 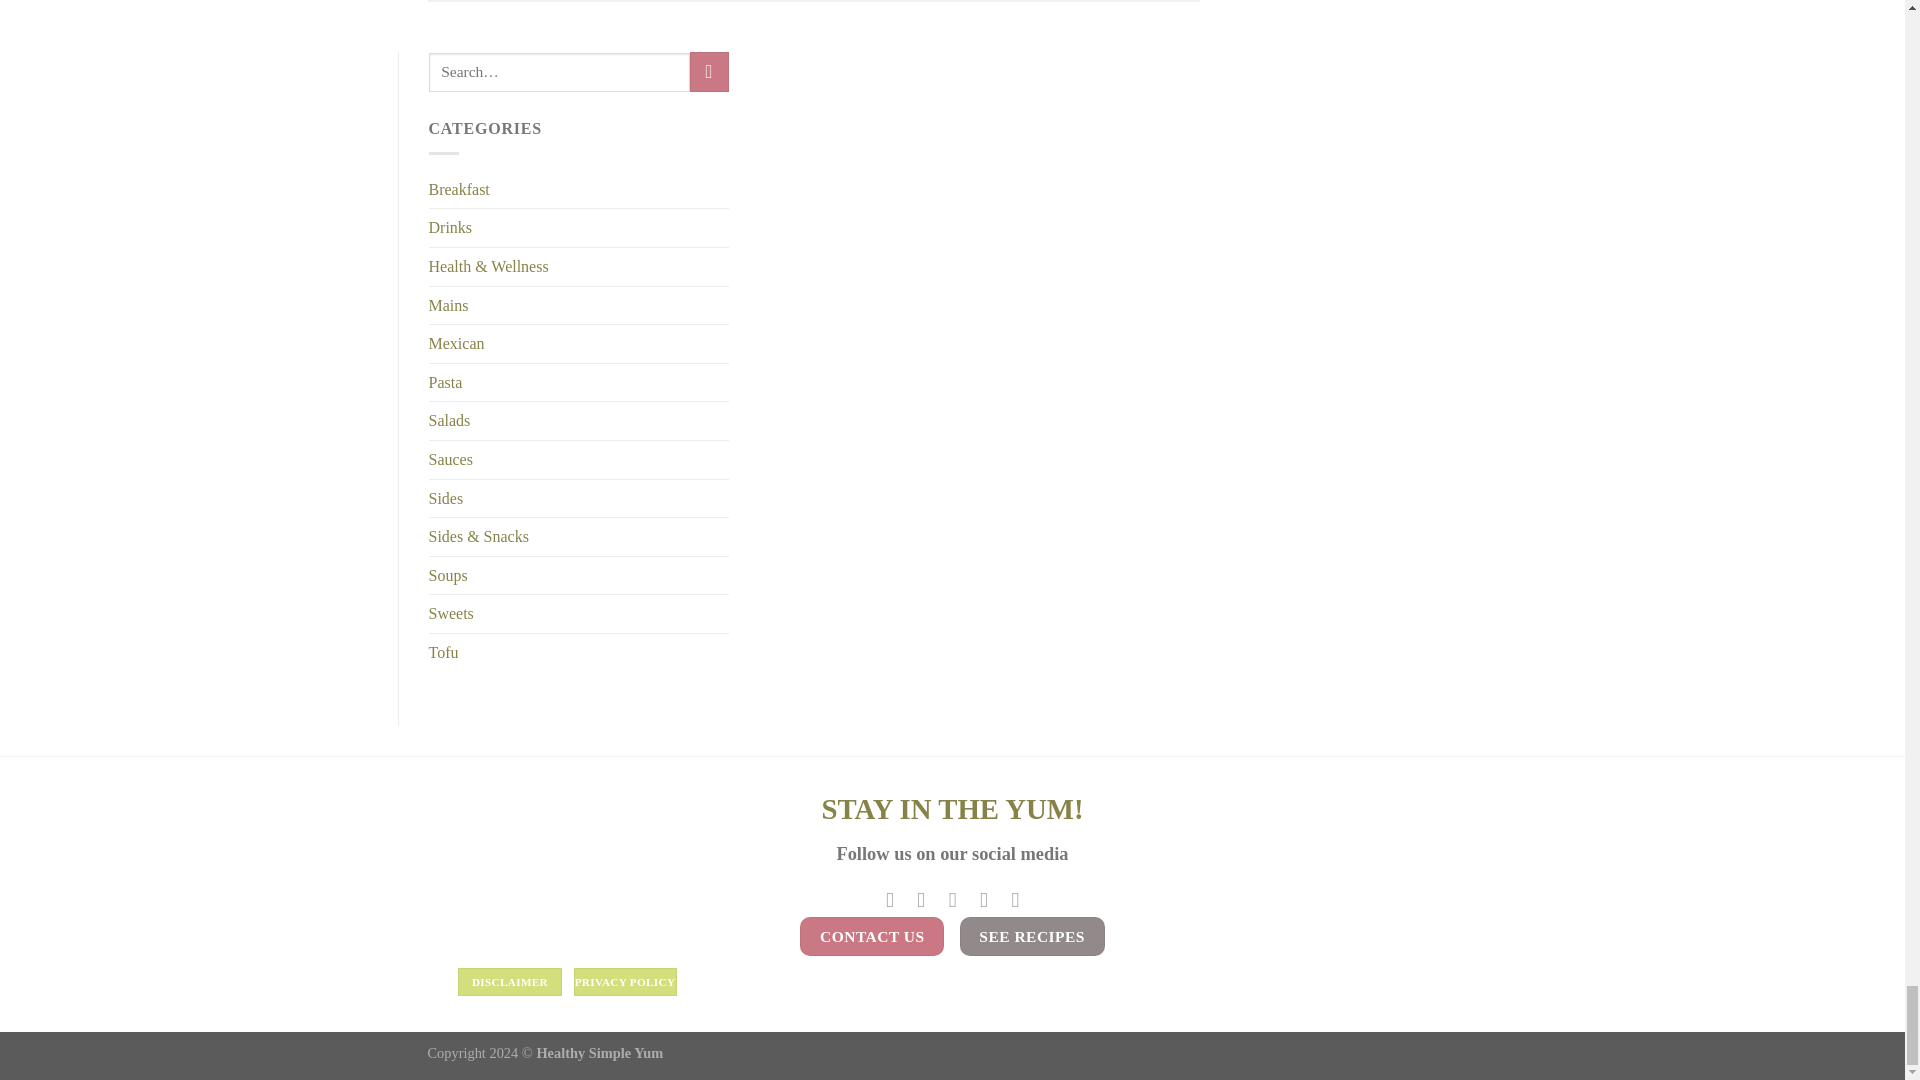 I want to click on Follow on Instagram, so click(x=920, y=899).